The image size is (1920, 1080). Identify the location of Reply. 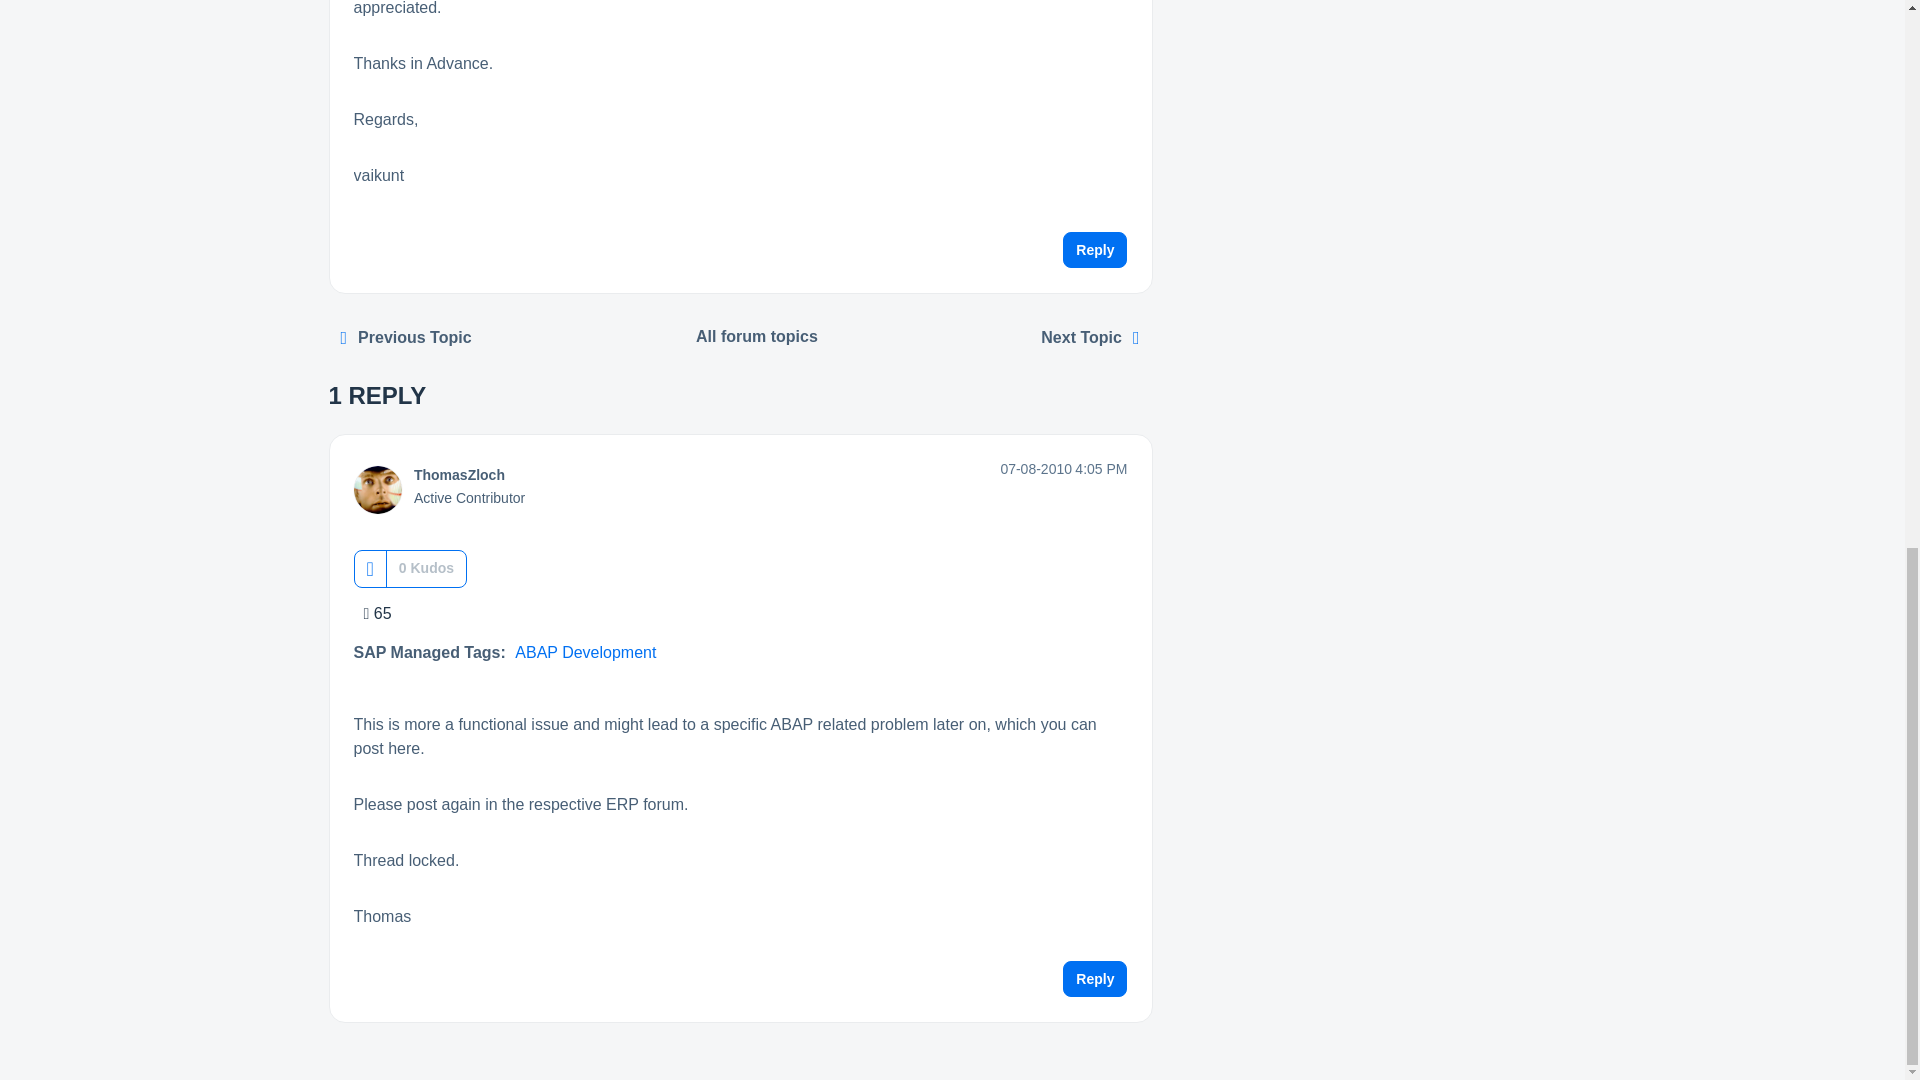
(1095, 978).